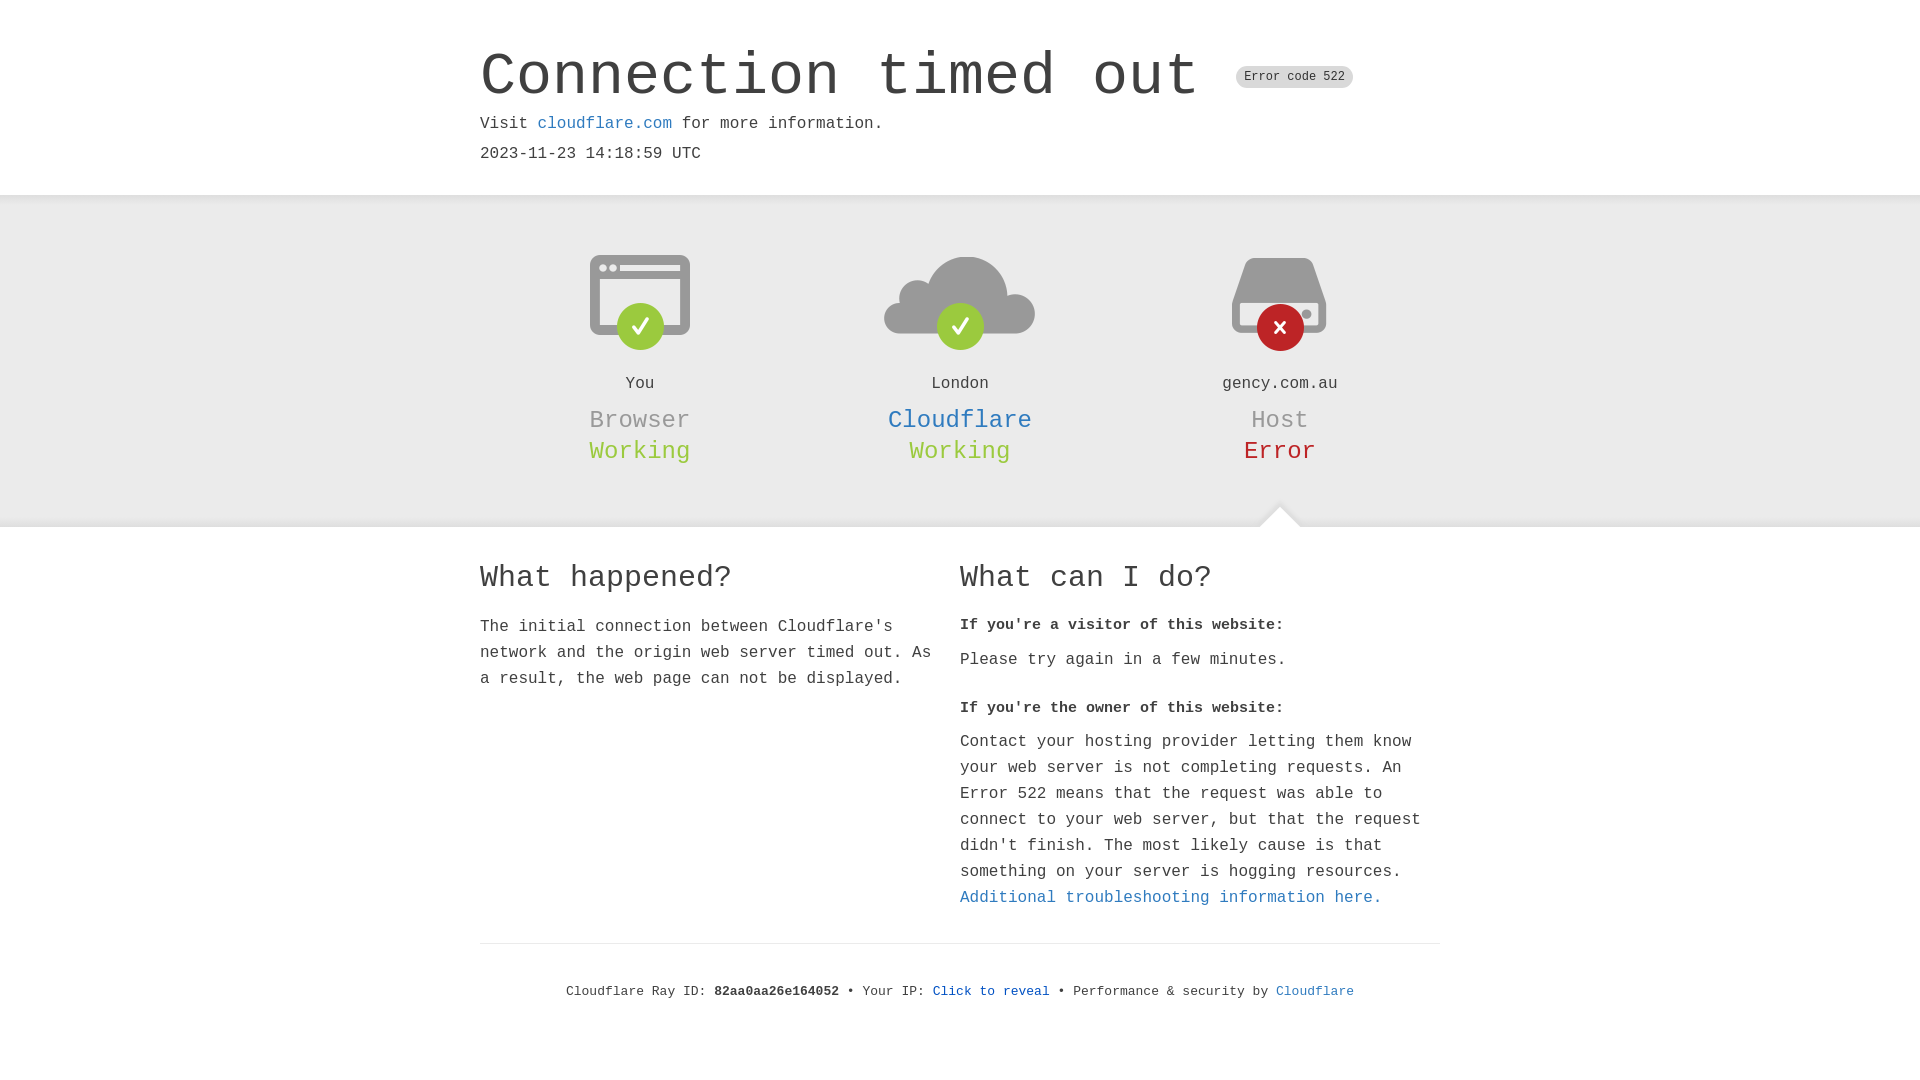  What do you see at coordinates (992, 992) in the screenshot?
I see `Click to reveal` at bounding box center [992, 992].